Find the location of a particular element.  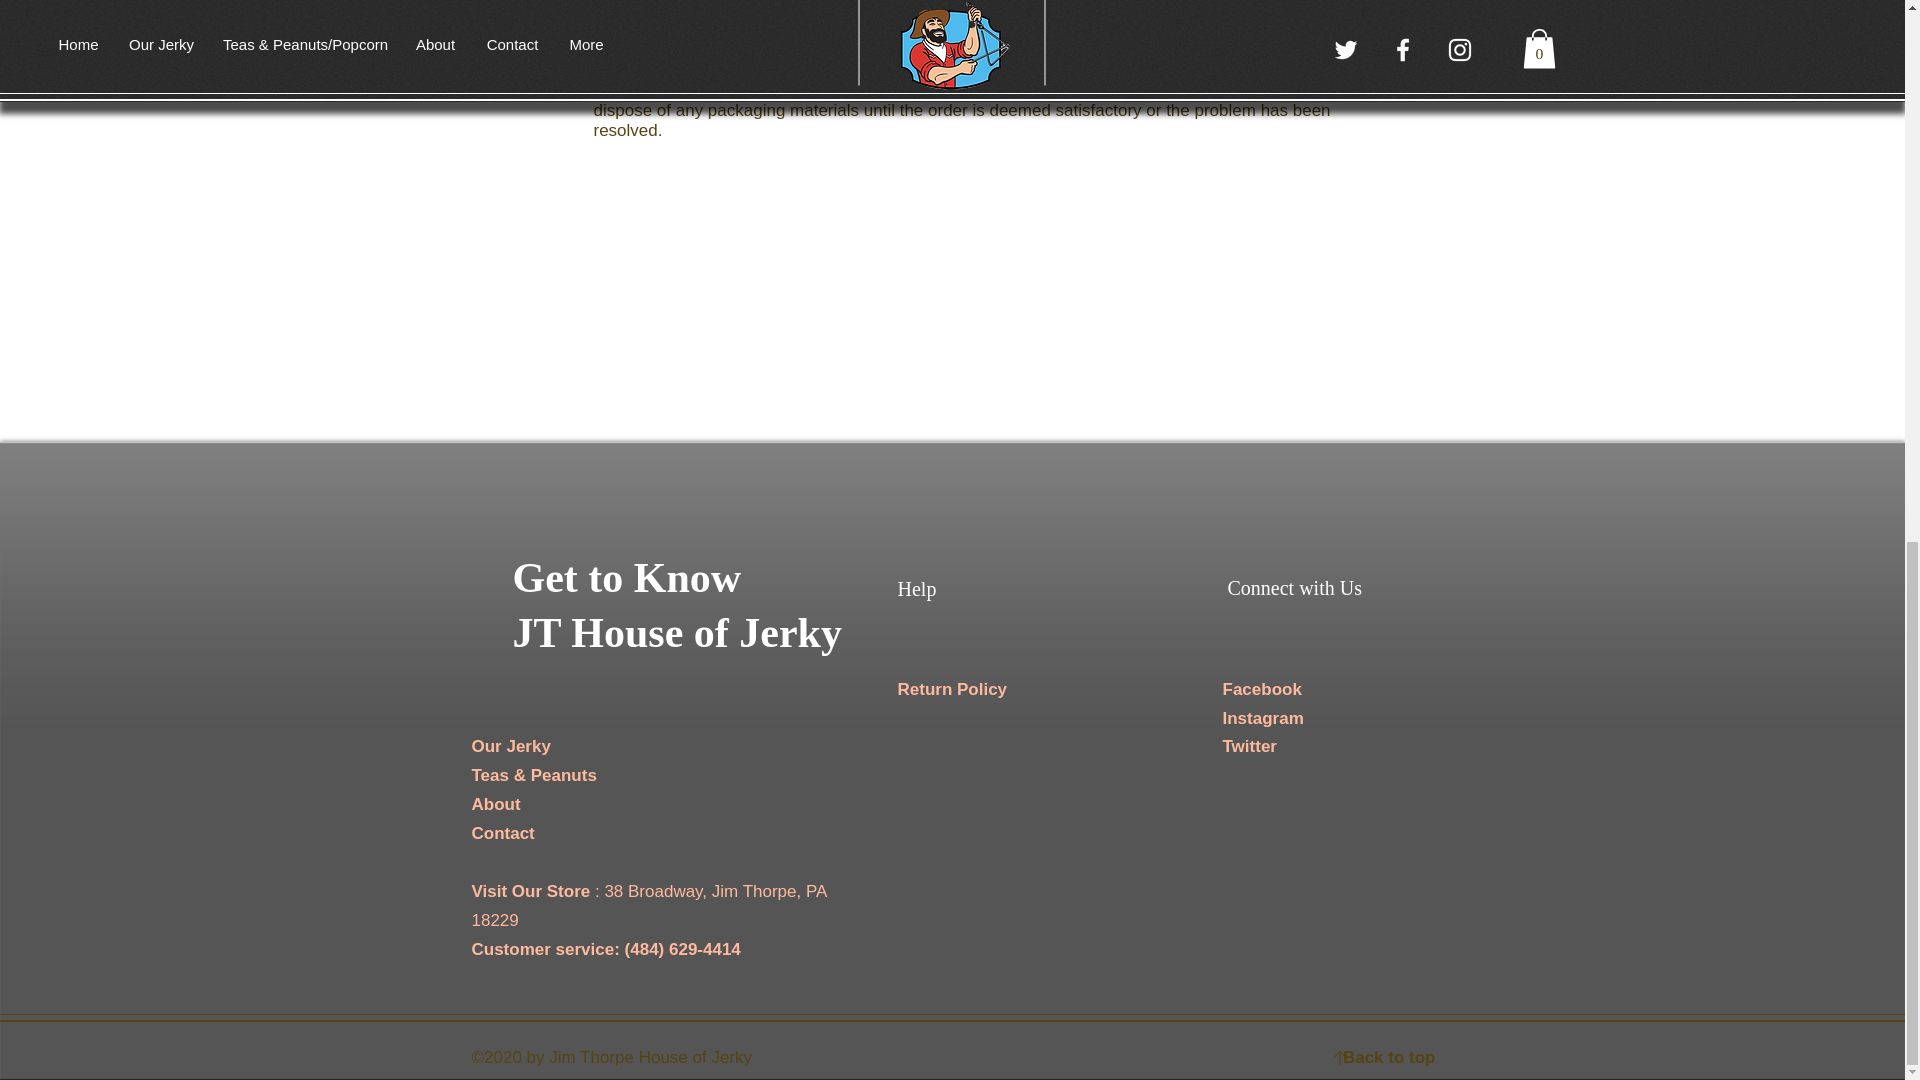

Back to top is located at coordinates (1389, 1057).